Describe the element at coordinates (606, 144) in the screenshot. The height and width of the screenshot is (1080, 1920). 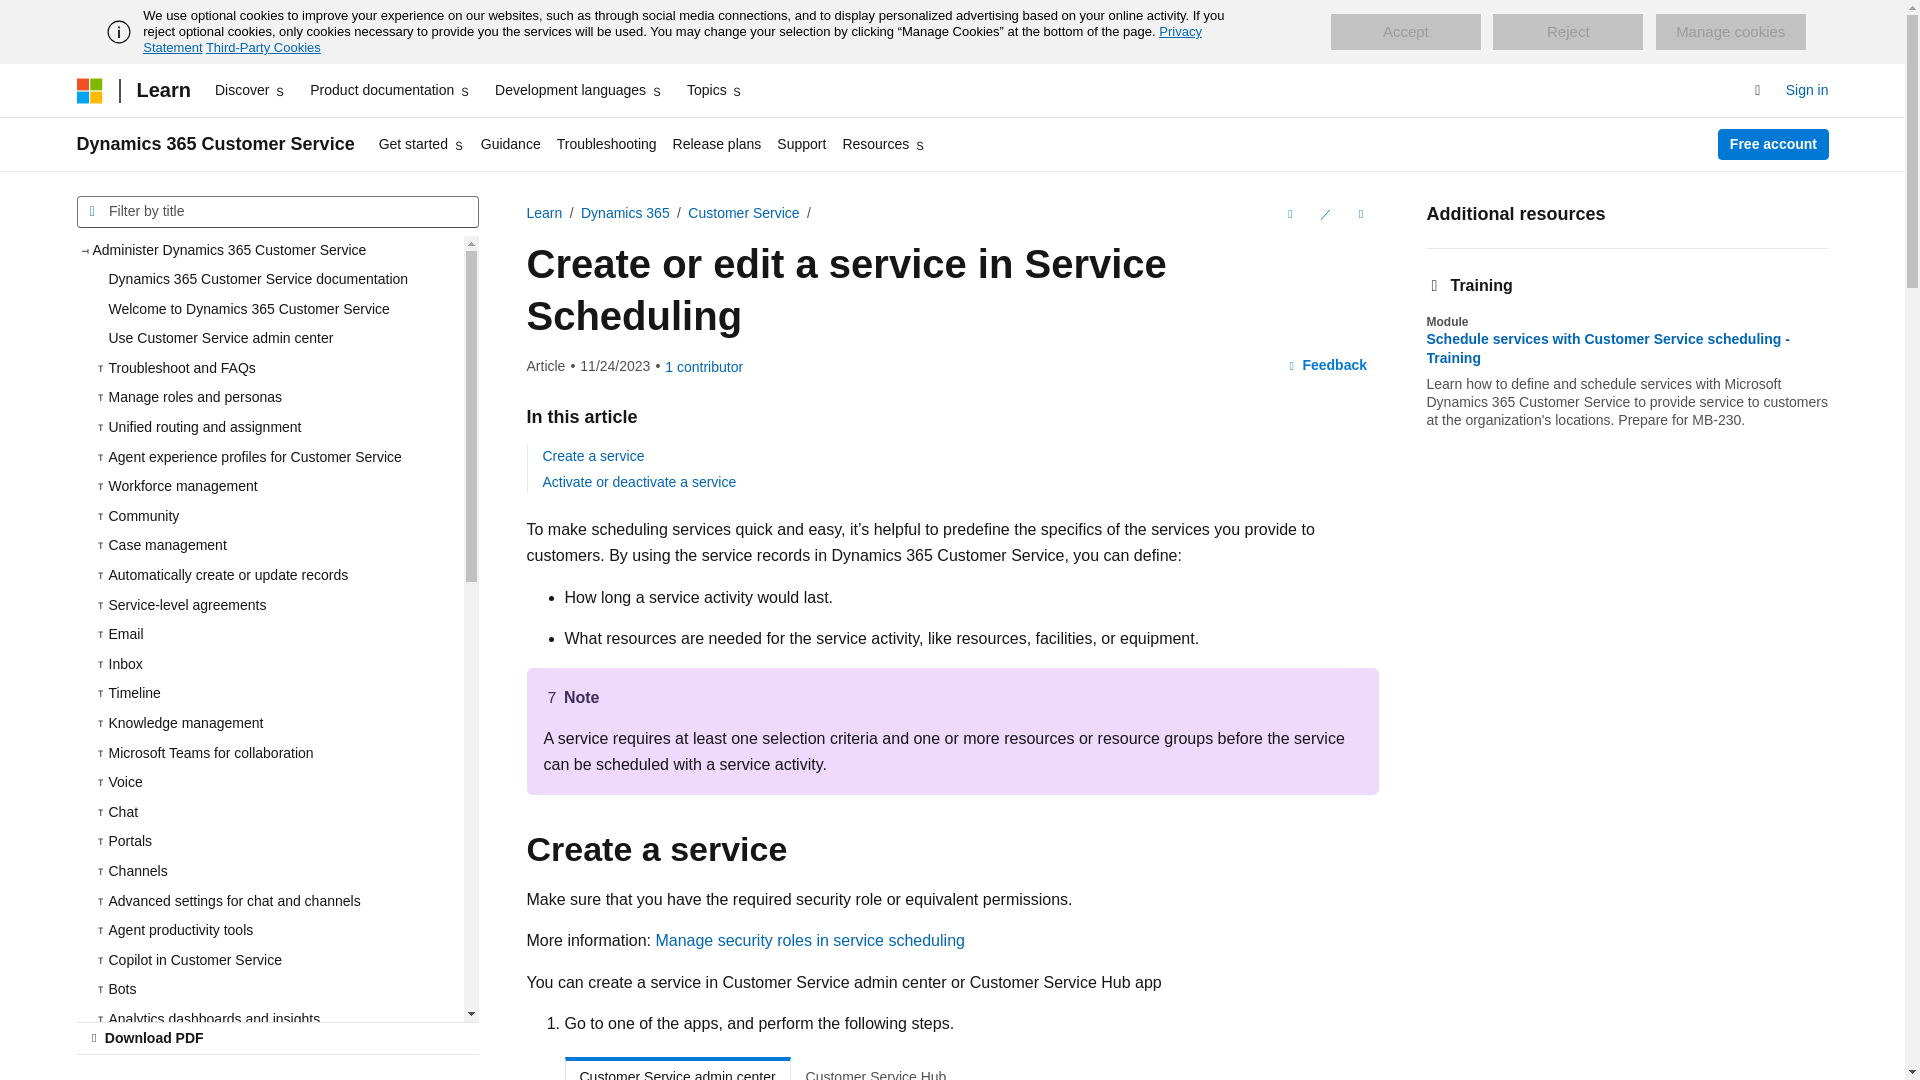
I see `Troubleshooting` at that location.